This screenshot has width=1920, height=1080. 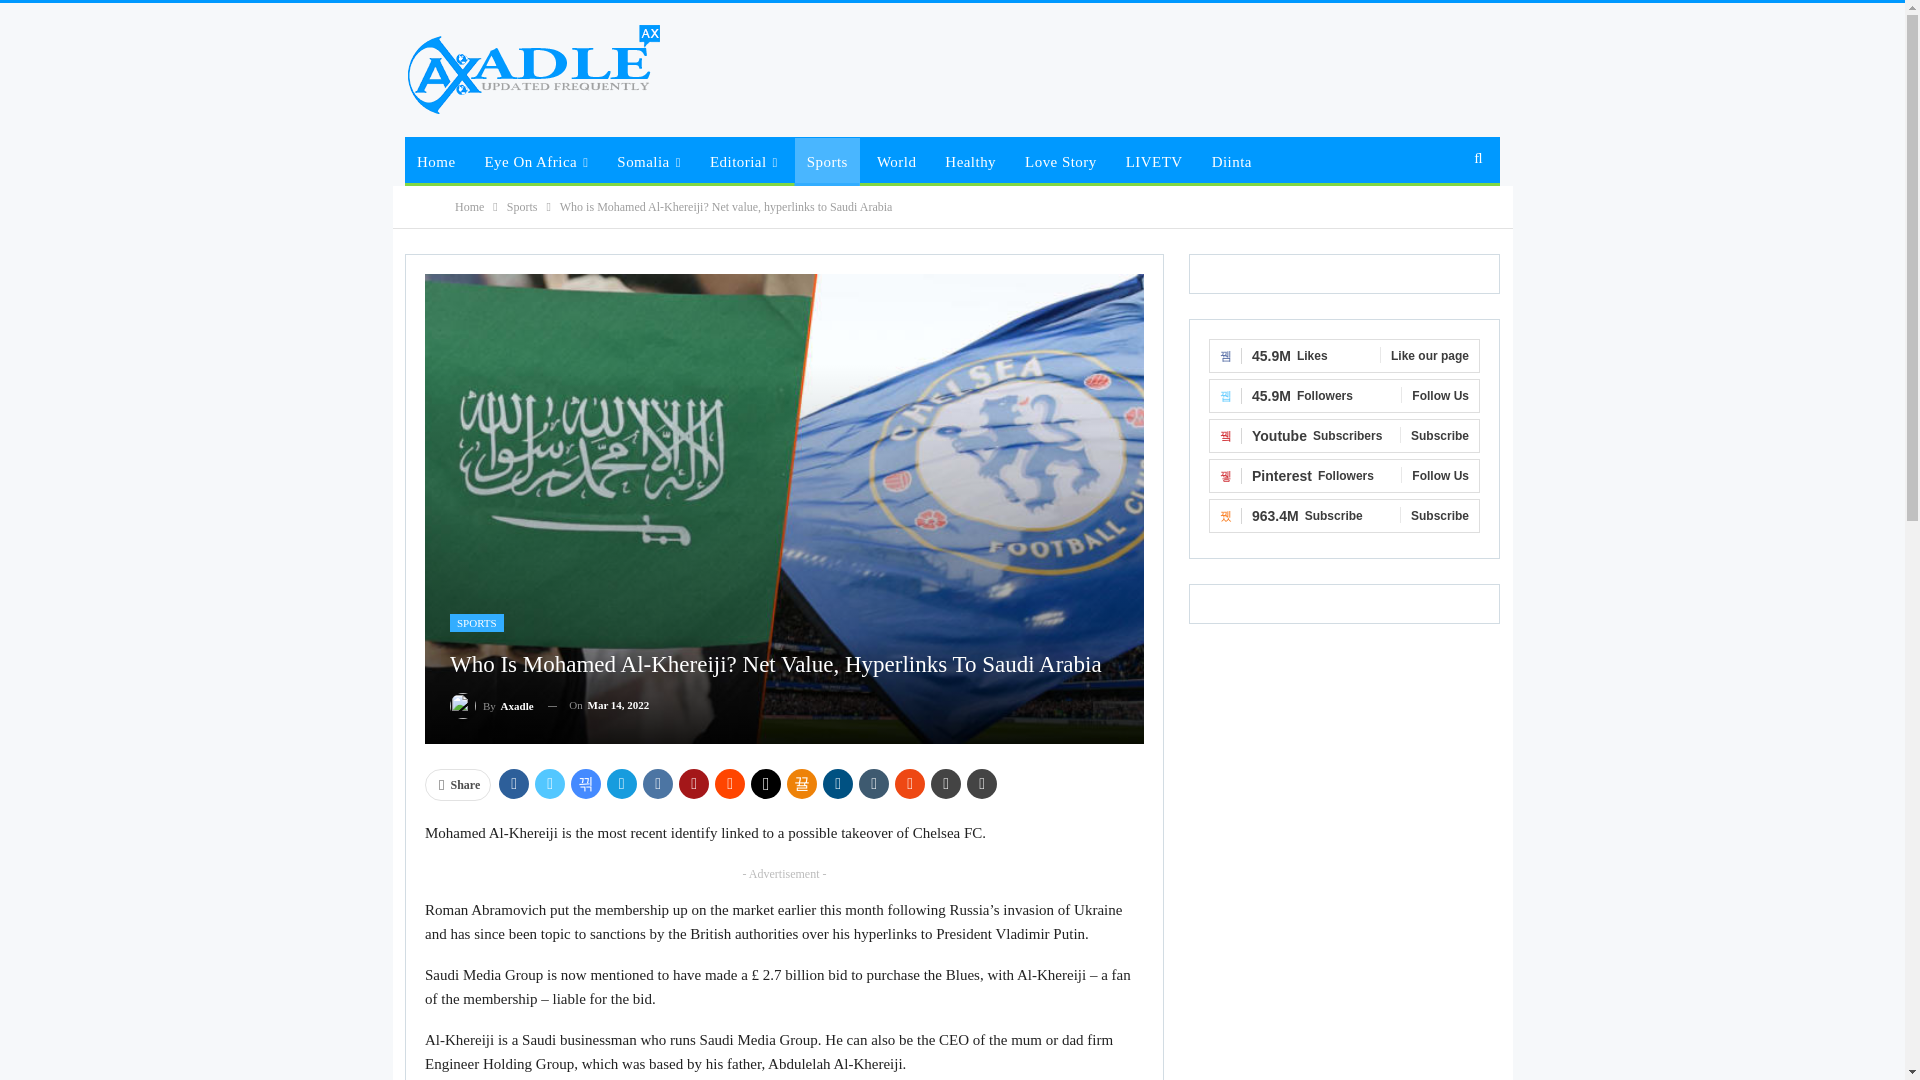 I want to click on World, so click(x=896, y=162).